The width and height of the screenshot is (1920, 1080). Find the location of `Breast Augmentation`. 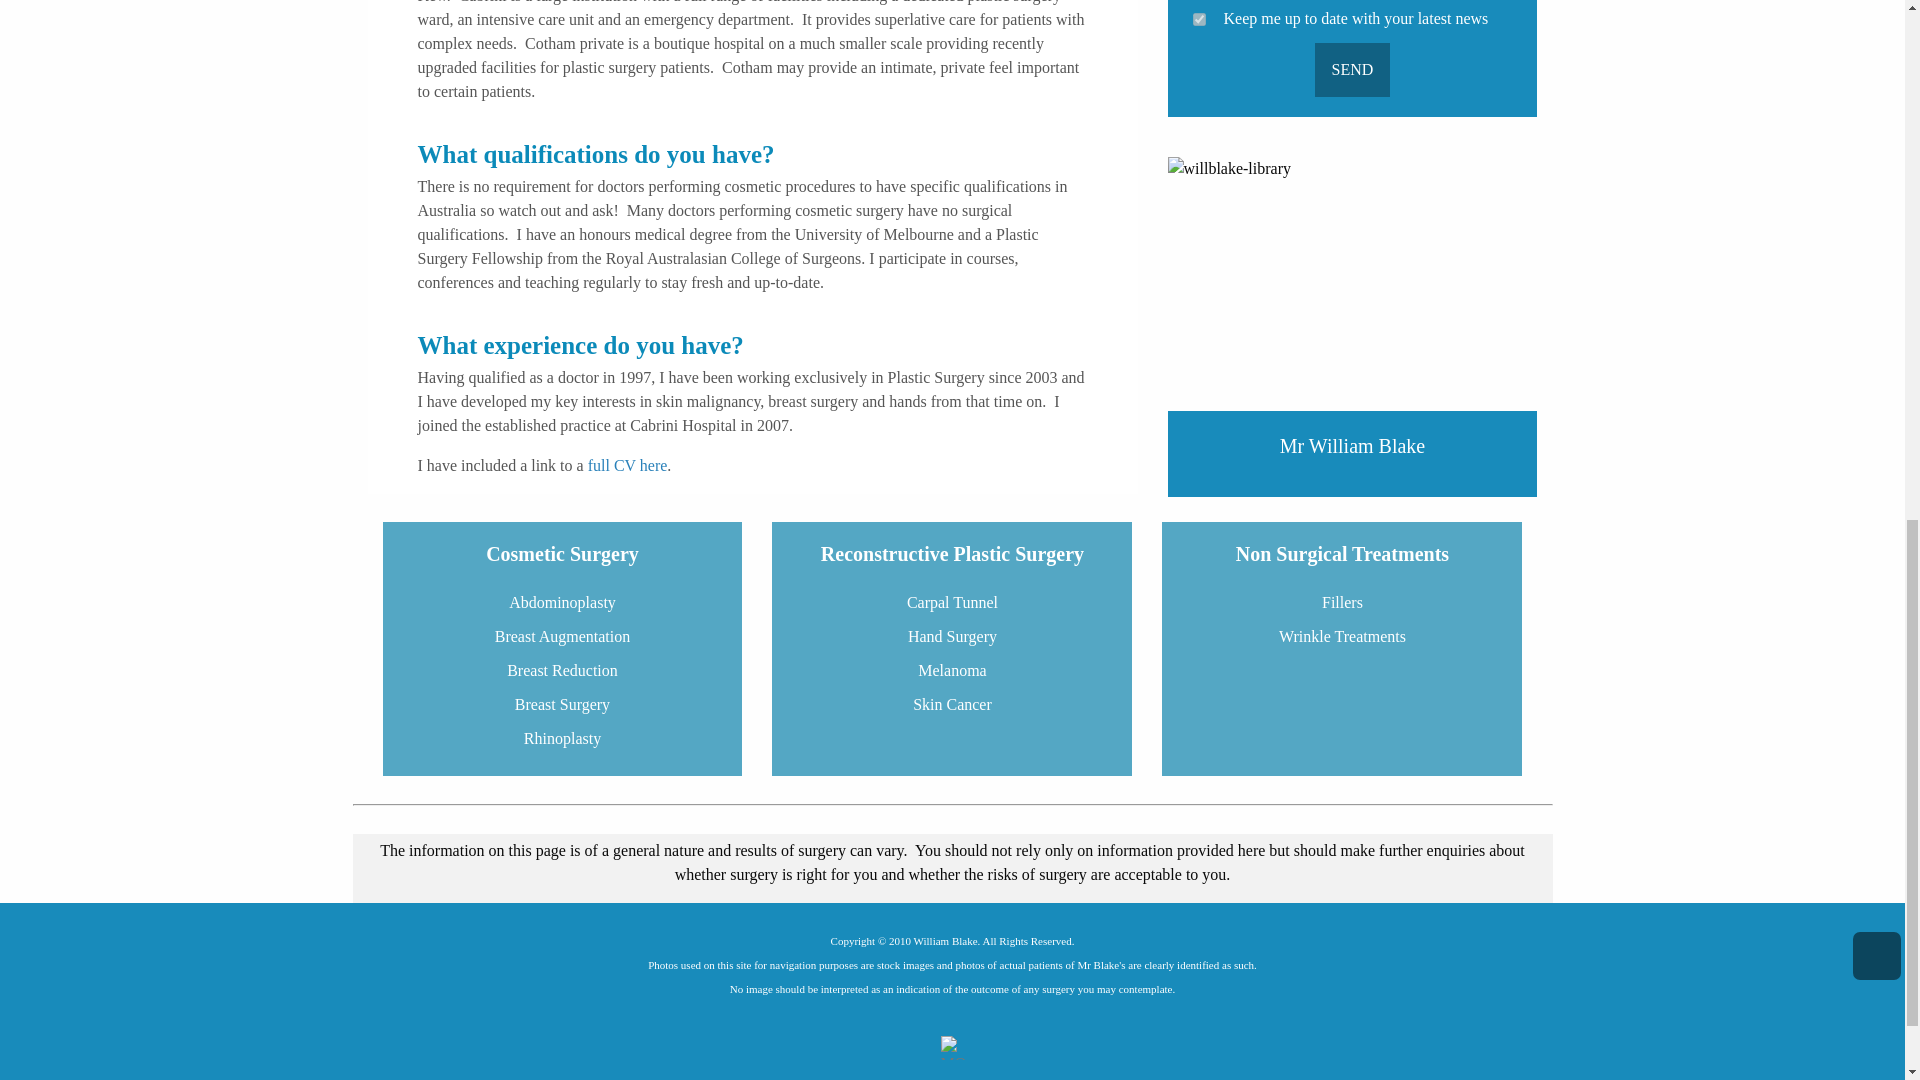

Breast Augmentation is located at coordinates (562, 636).